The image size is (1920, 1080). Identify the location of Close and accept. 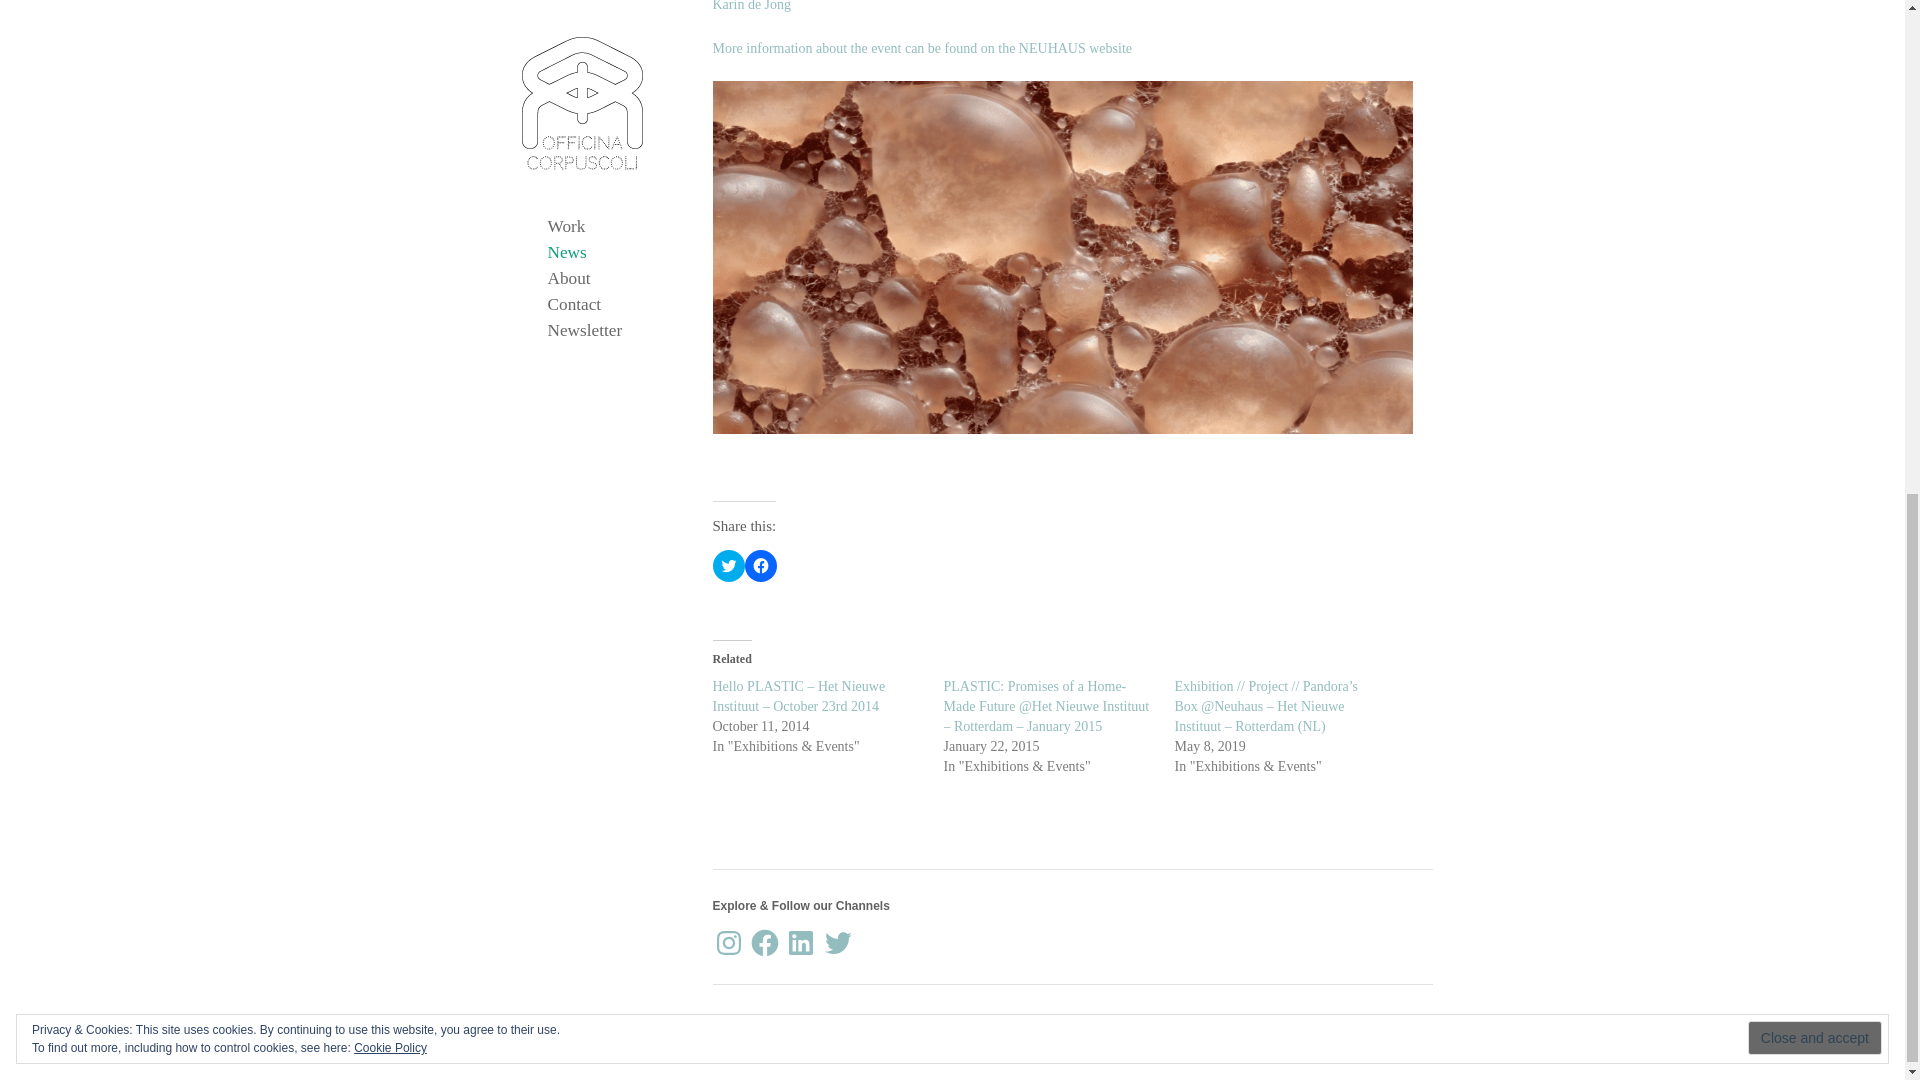
(1814, 126).